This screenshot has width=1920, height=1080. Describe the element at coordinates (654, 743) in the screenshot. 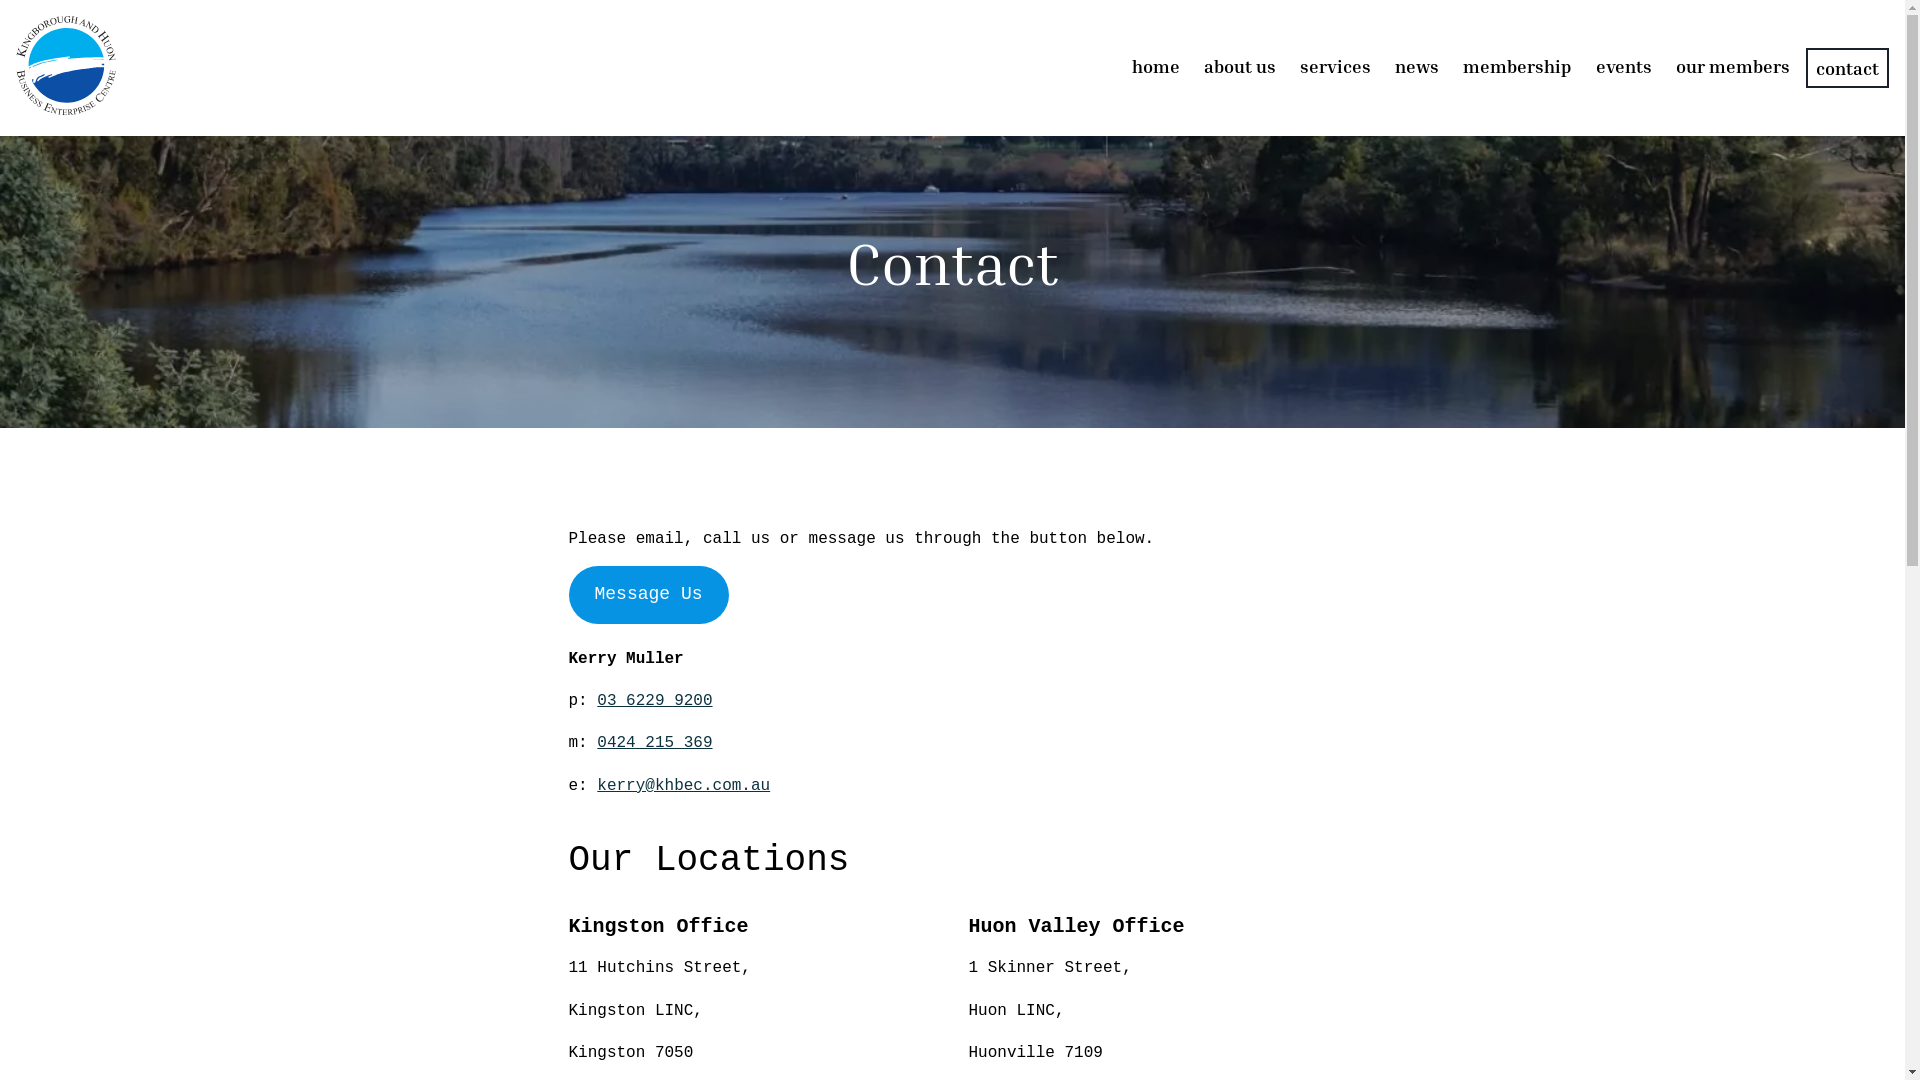

I see `0424 215 369` at that location.